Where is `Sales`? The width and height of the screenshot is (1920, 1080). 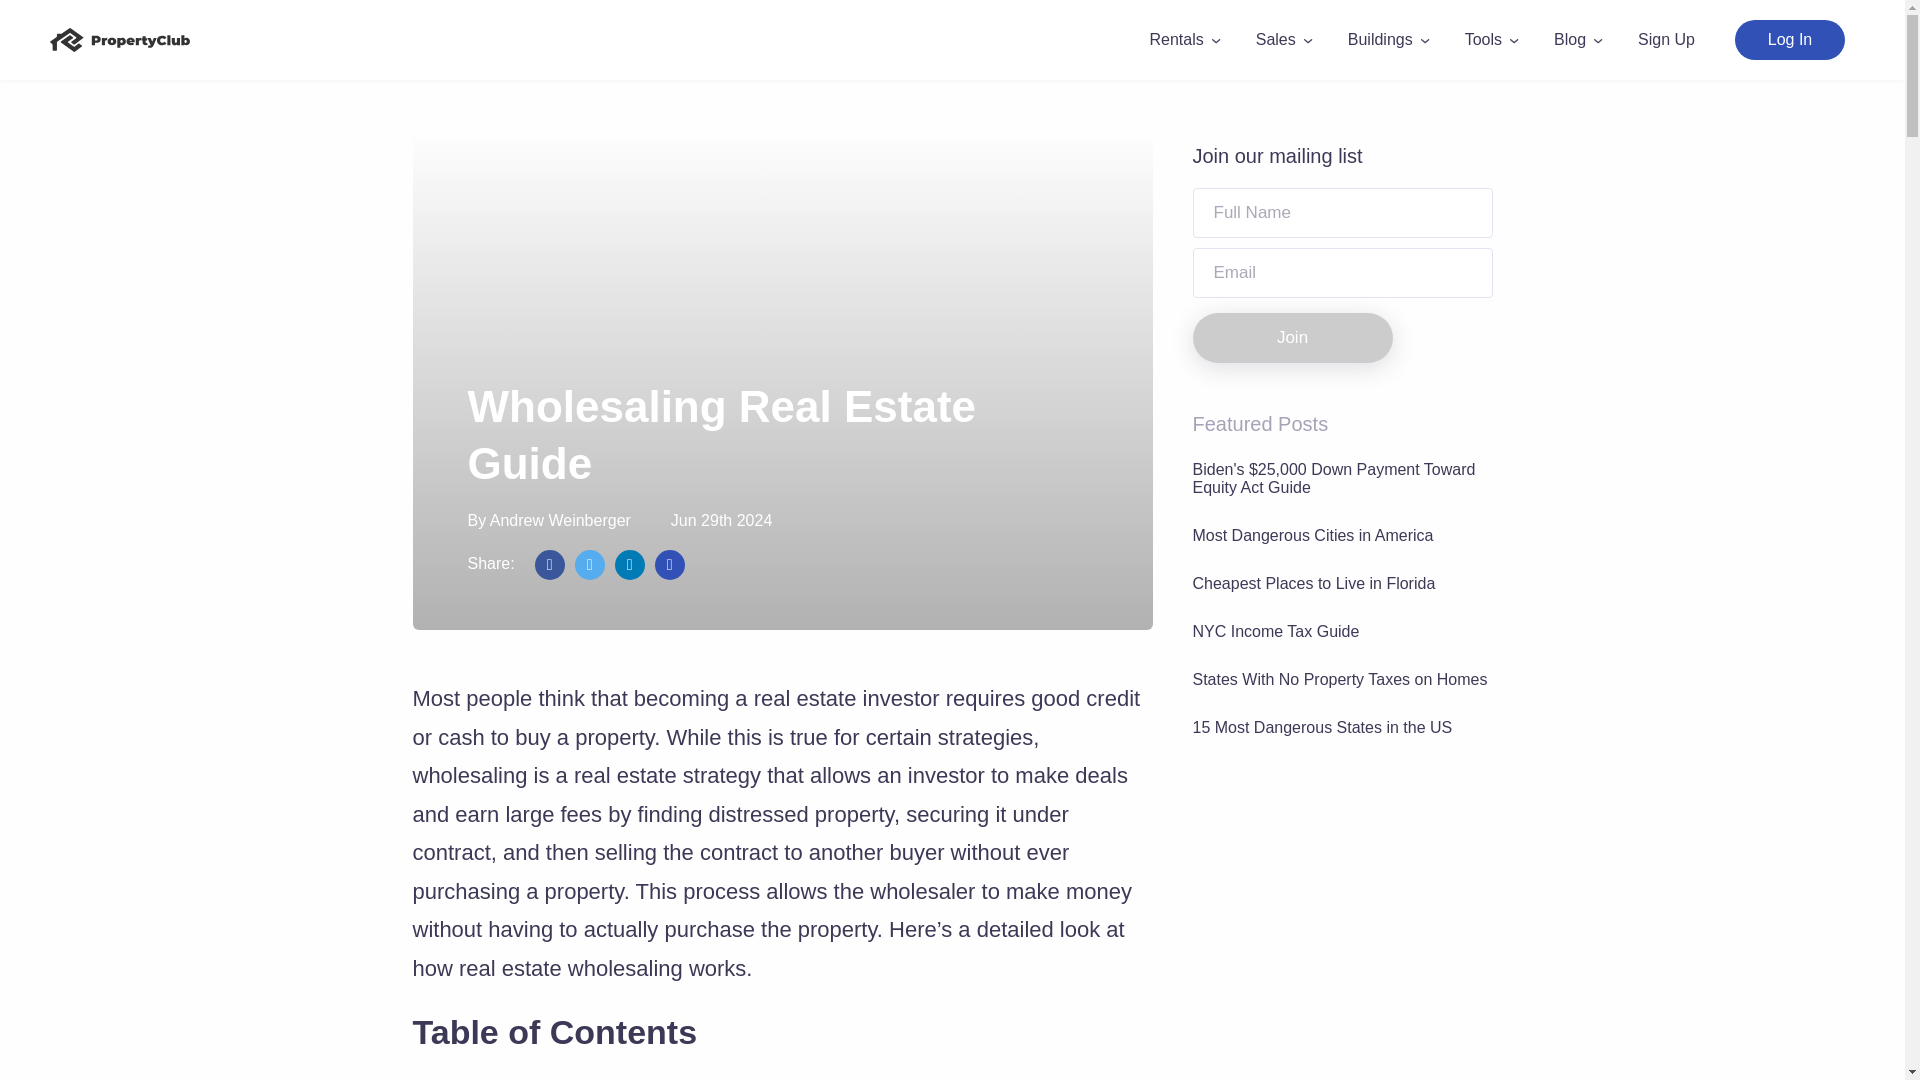 Sales is located at coordinates (1281, 39).